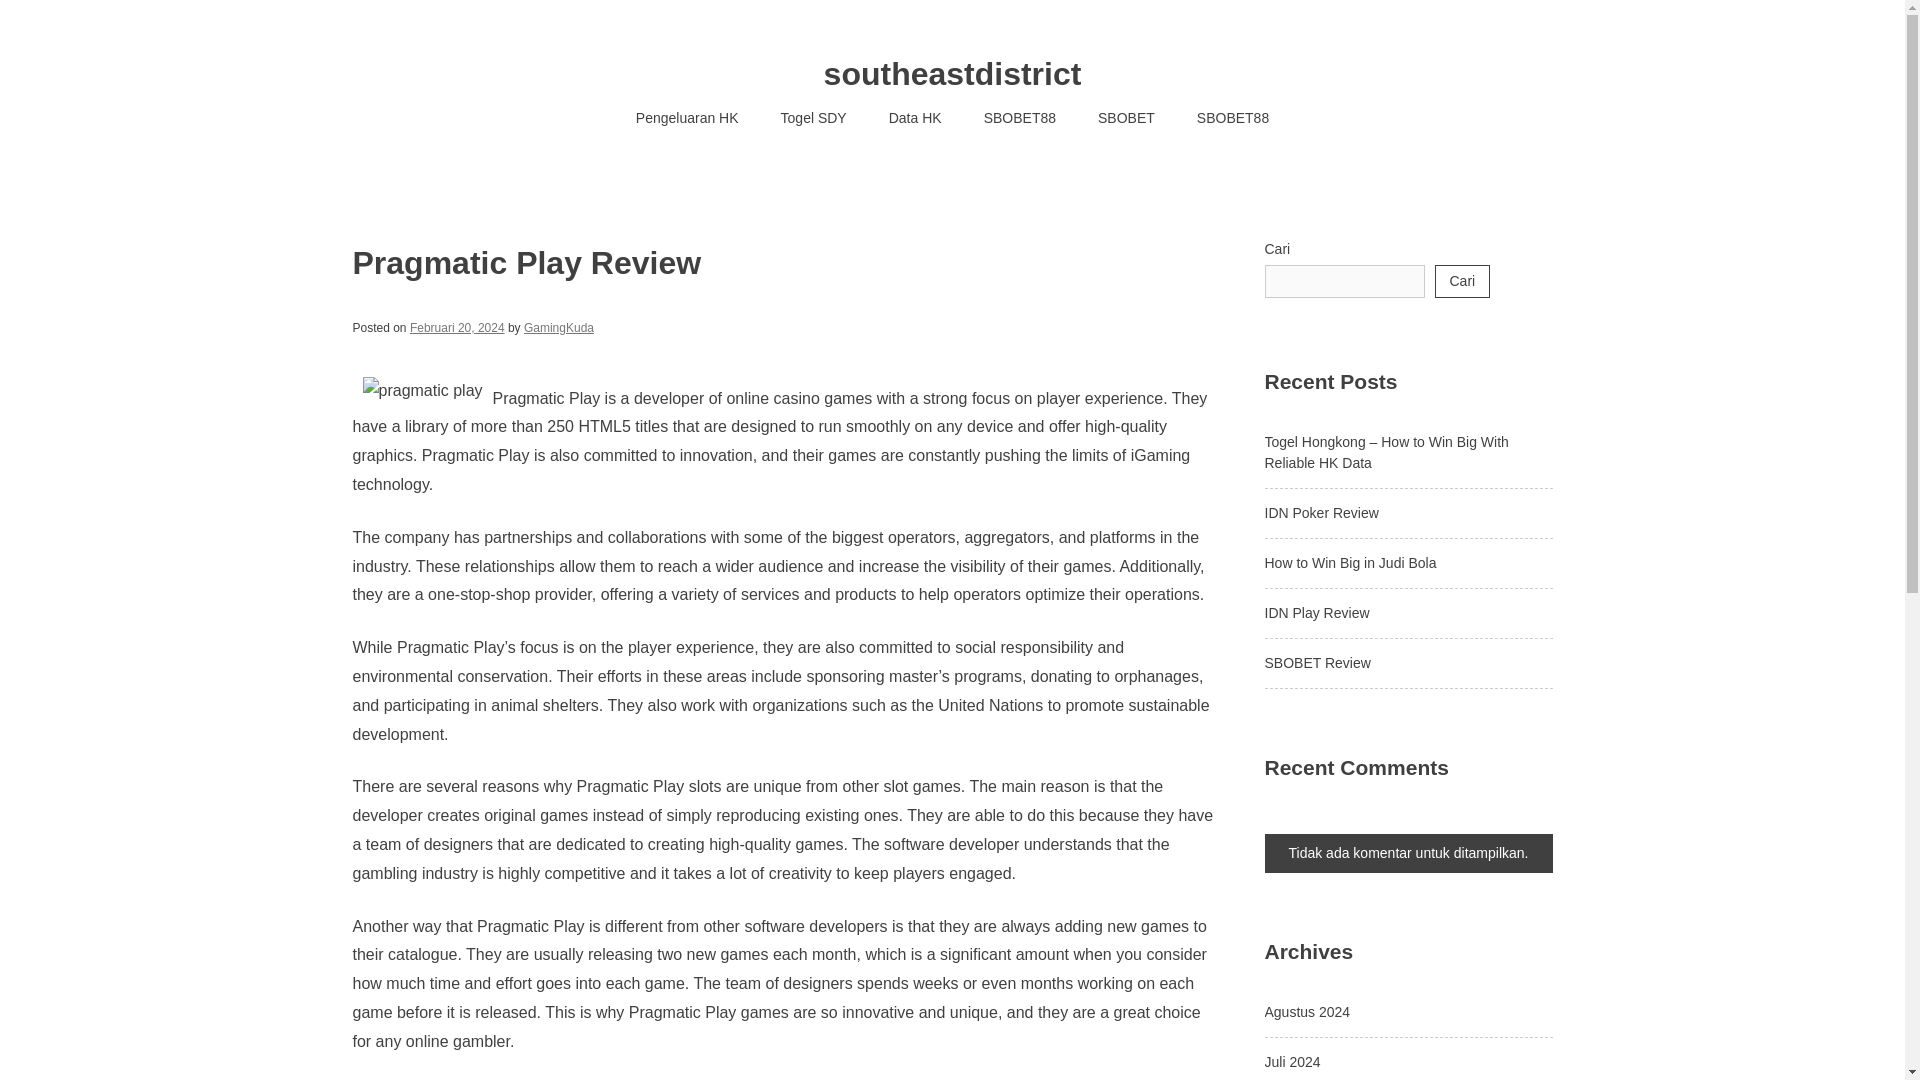 The image size is (1920, 1080). I want to click on Togel SDY, so click(814, 118).